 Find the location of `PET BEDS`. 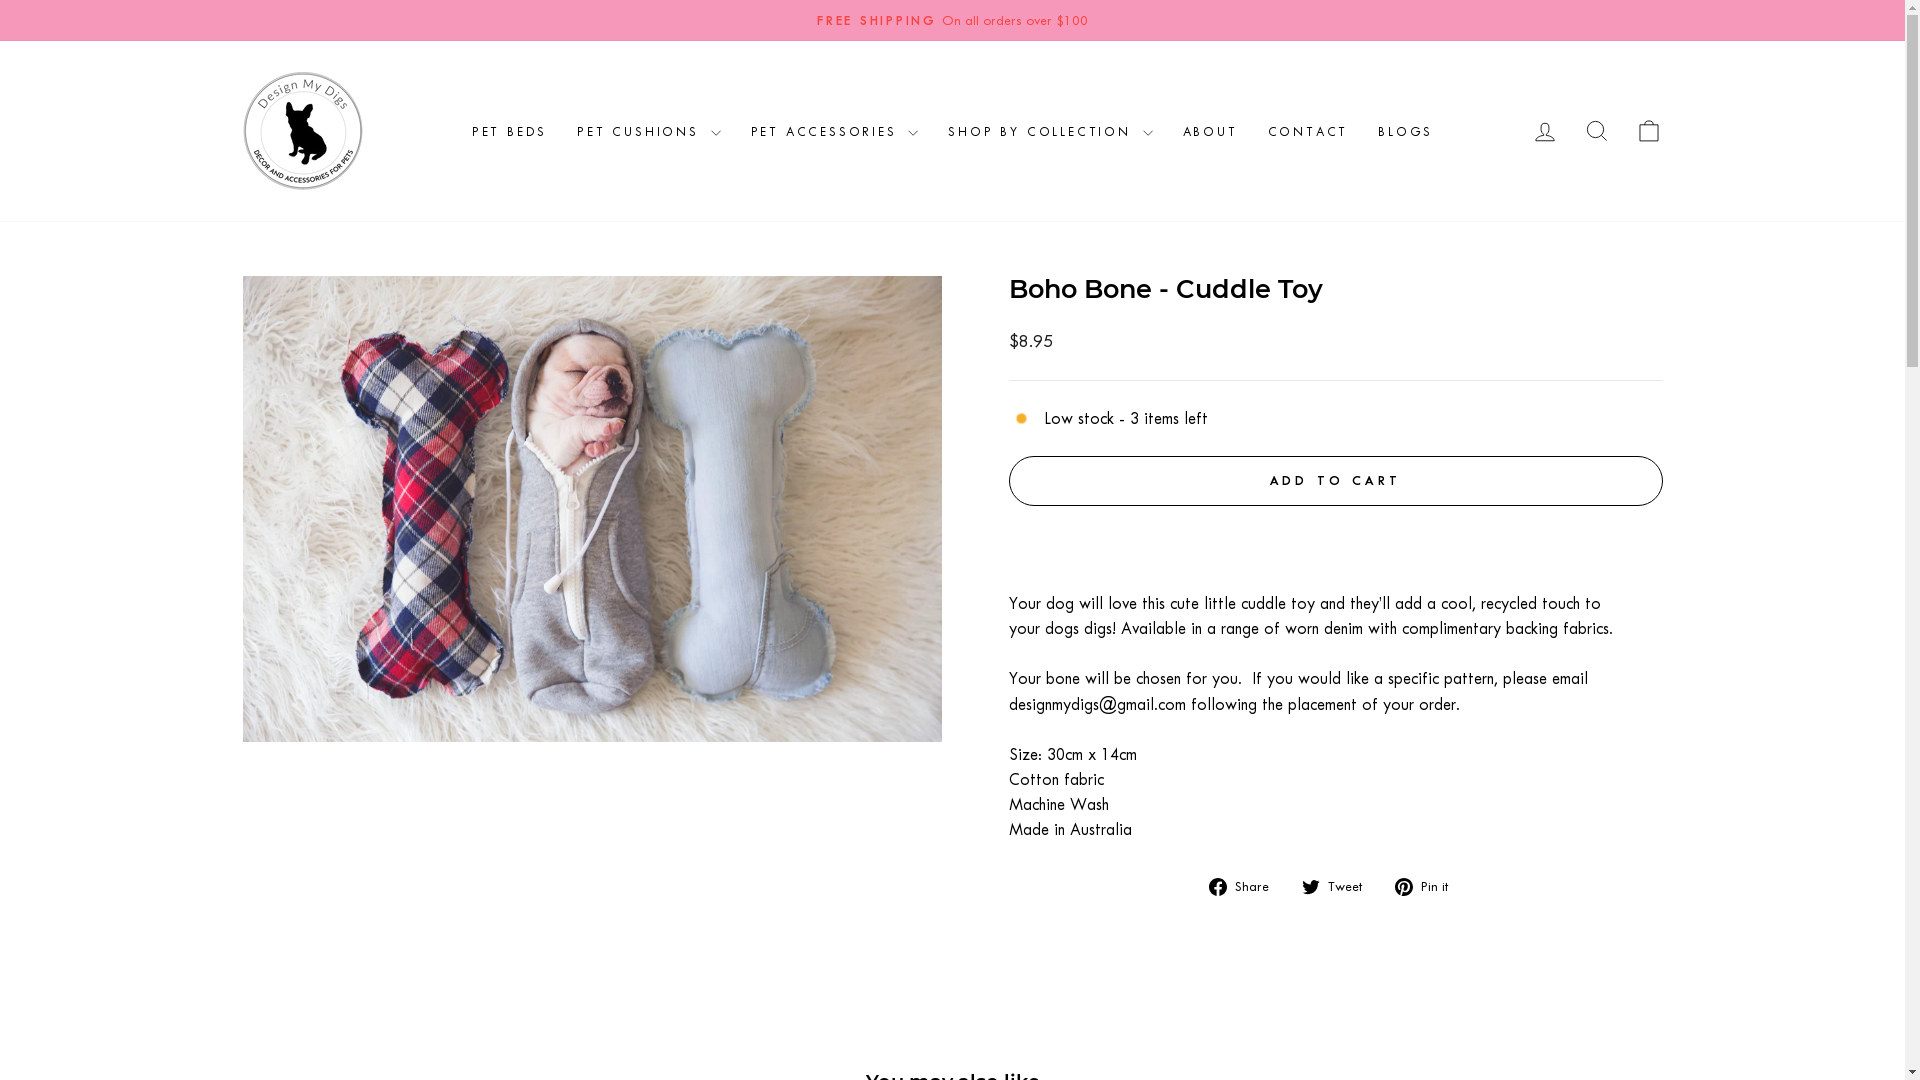

PET BEDS is located at coordinates (510, 132).